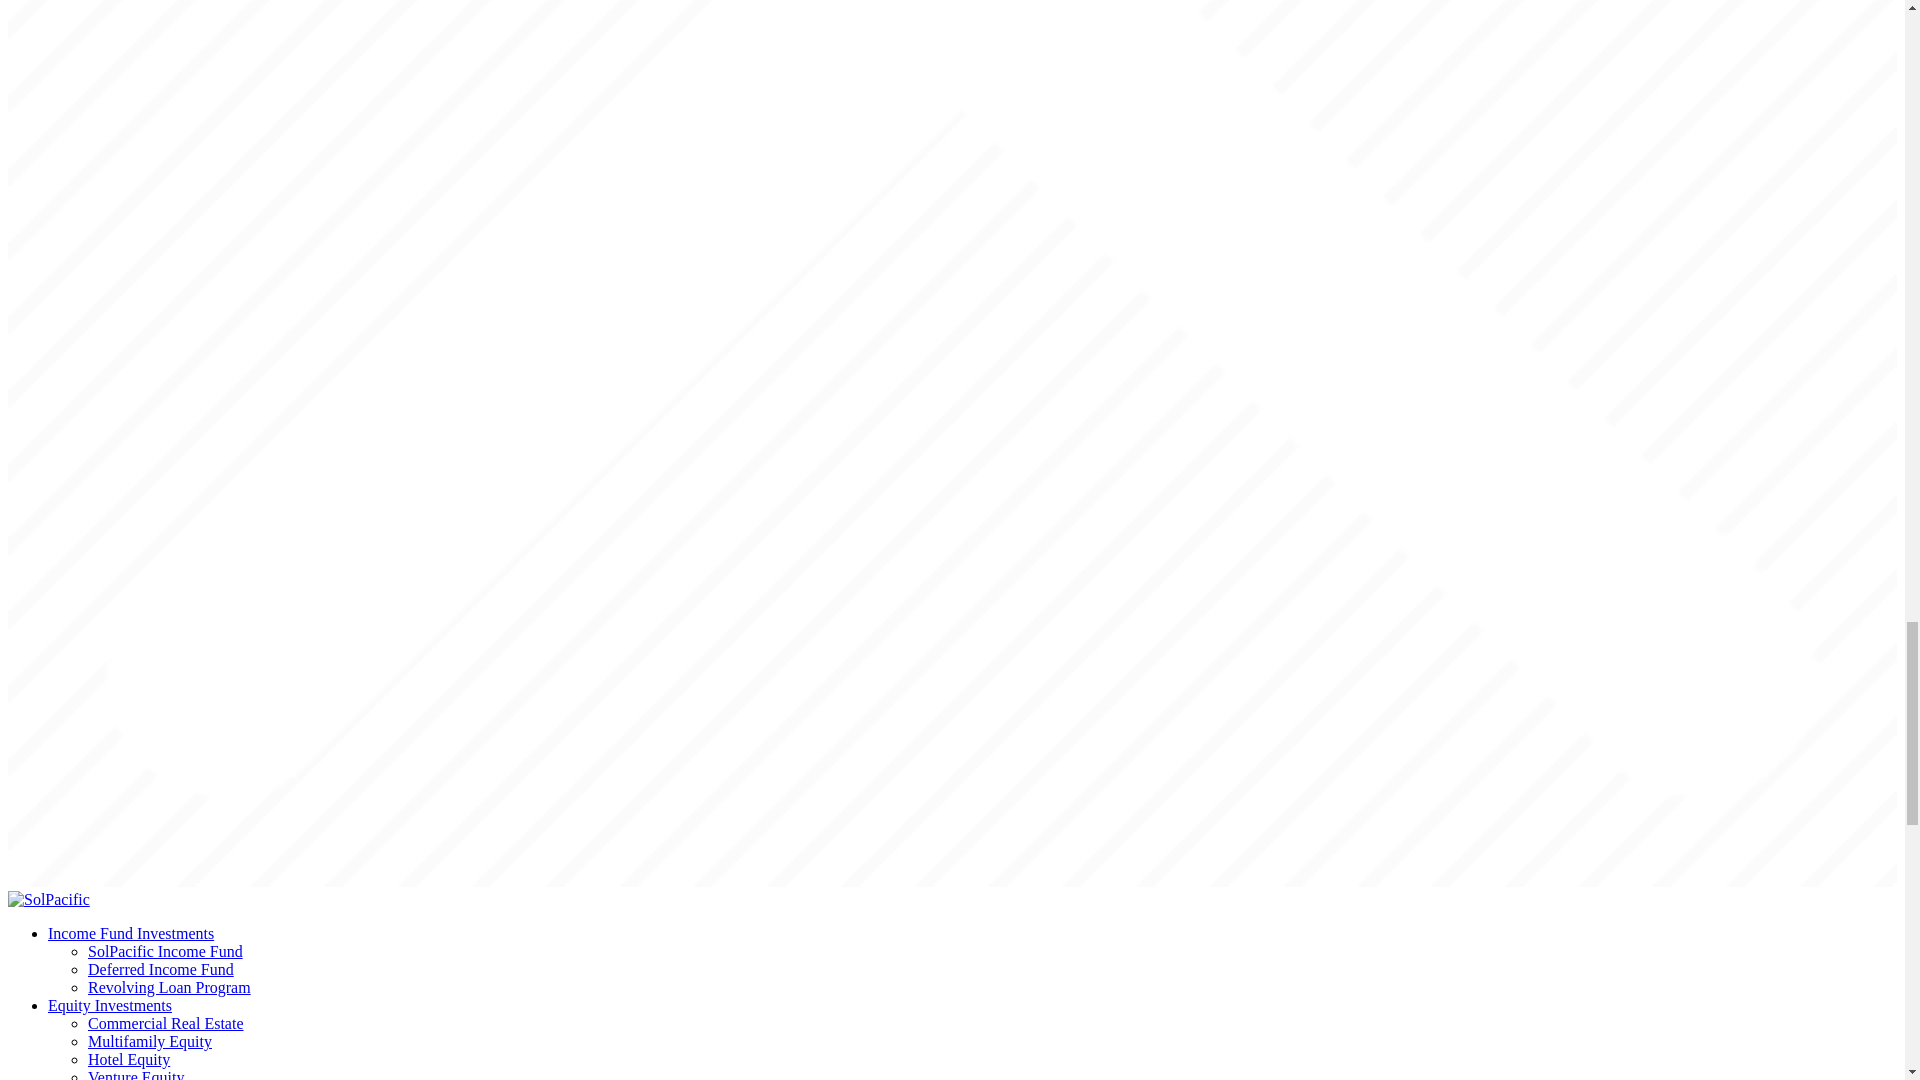 The width and height of the screenshot is (1920, 1080). What do you see at coordinates (166, 1024) in the screenshot?
I see `Commercial Real Estate` at bounding box center [166, 1024].